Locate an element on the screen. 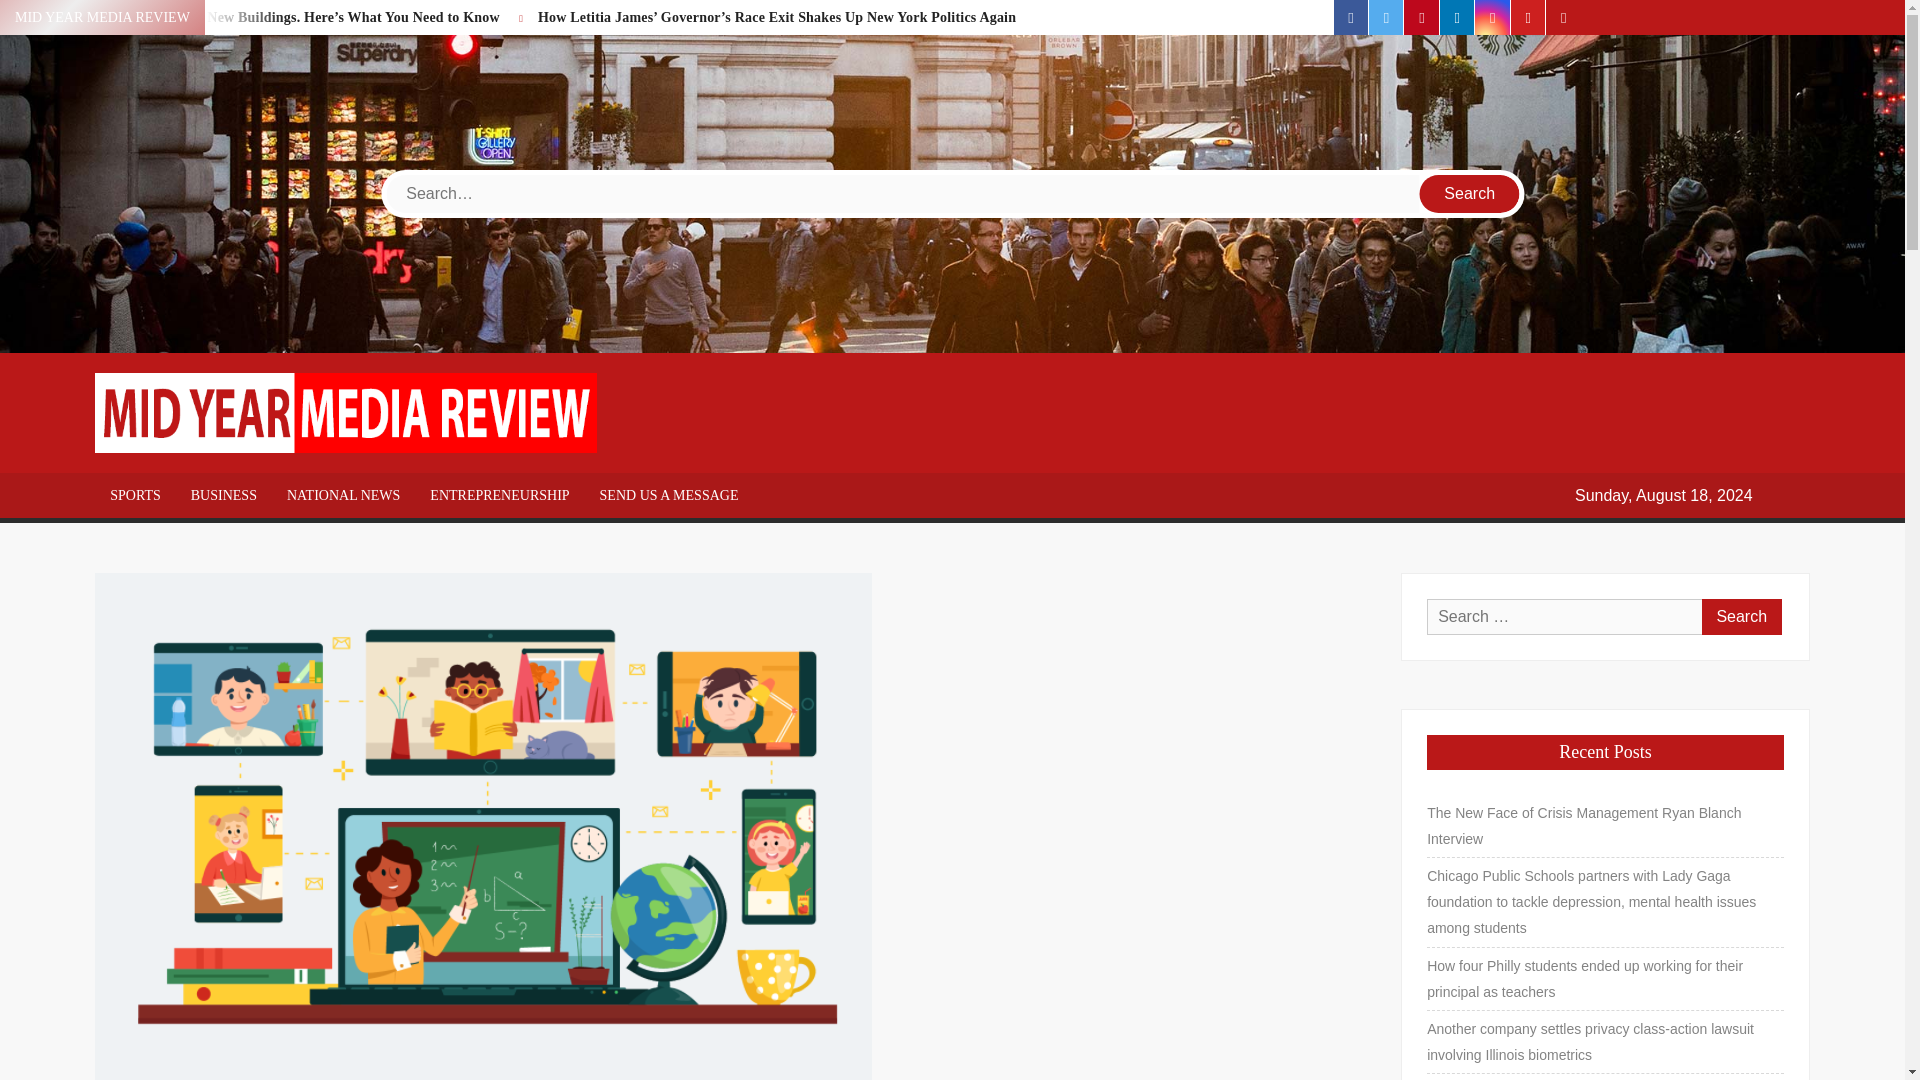 Image resolution: width=1920 pixels, height=1080 pixels. linkedin is located at coordinates (1457, 17).